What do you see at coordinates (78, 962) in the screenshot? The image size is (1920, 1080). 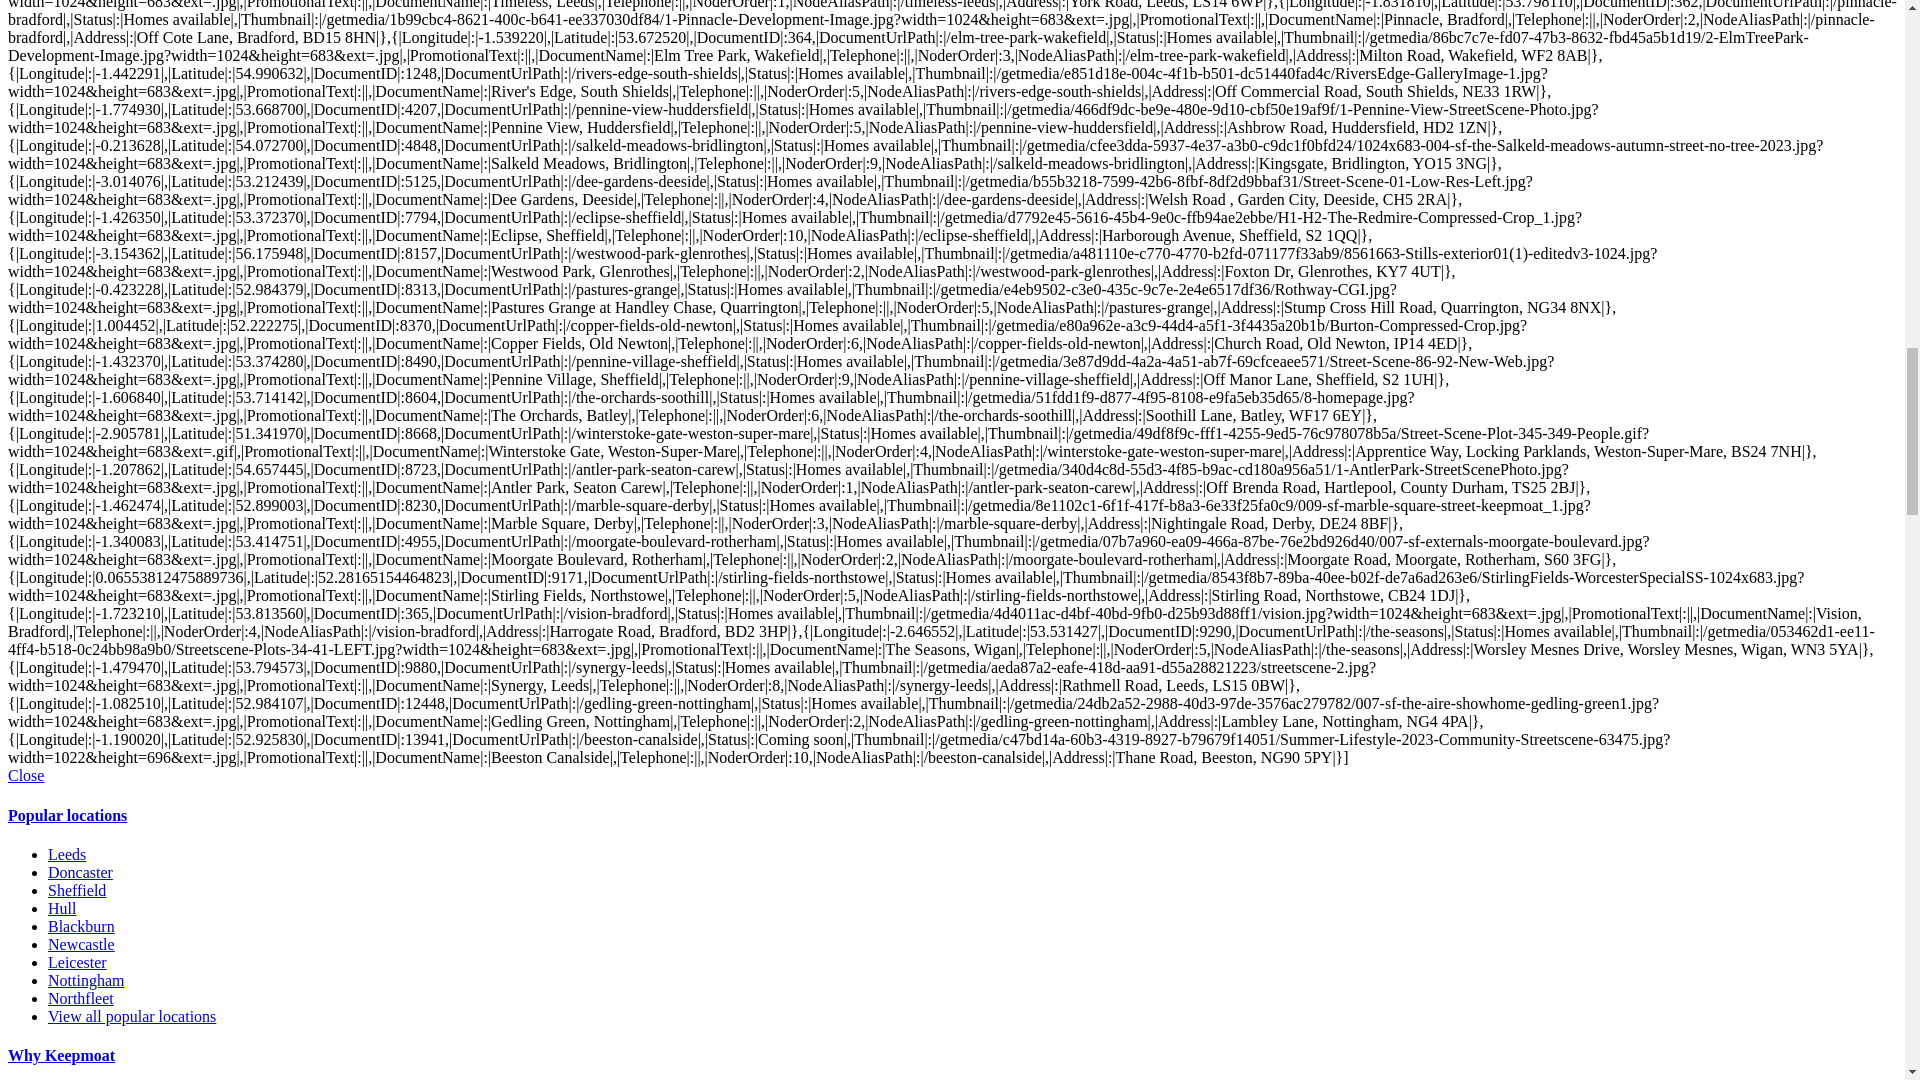 I see `Leicester` at bounding box center [78, 962].